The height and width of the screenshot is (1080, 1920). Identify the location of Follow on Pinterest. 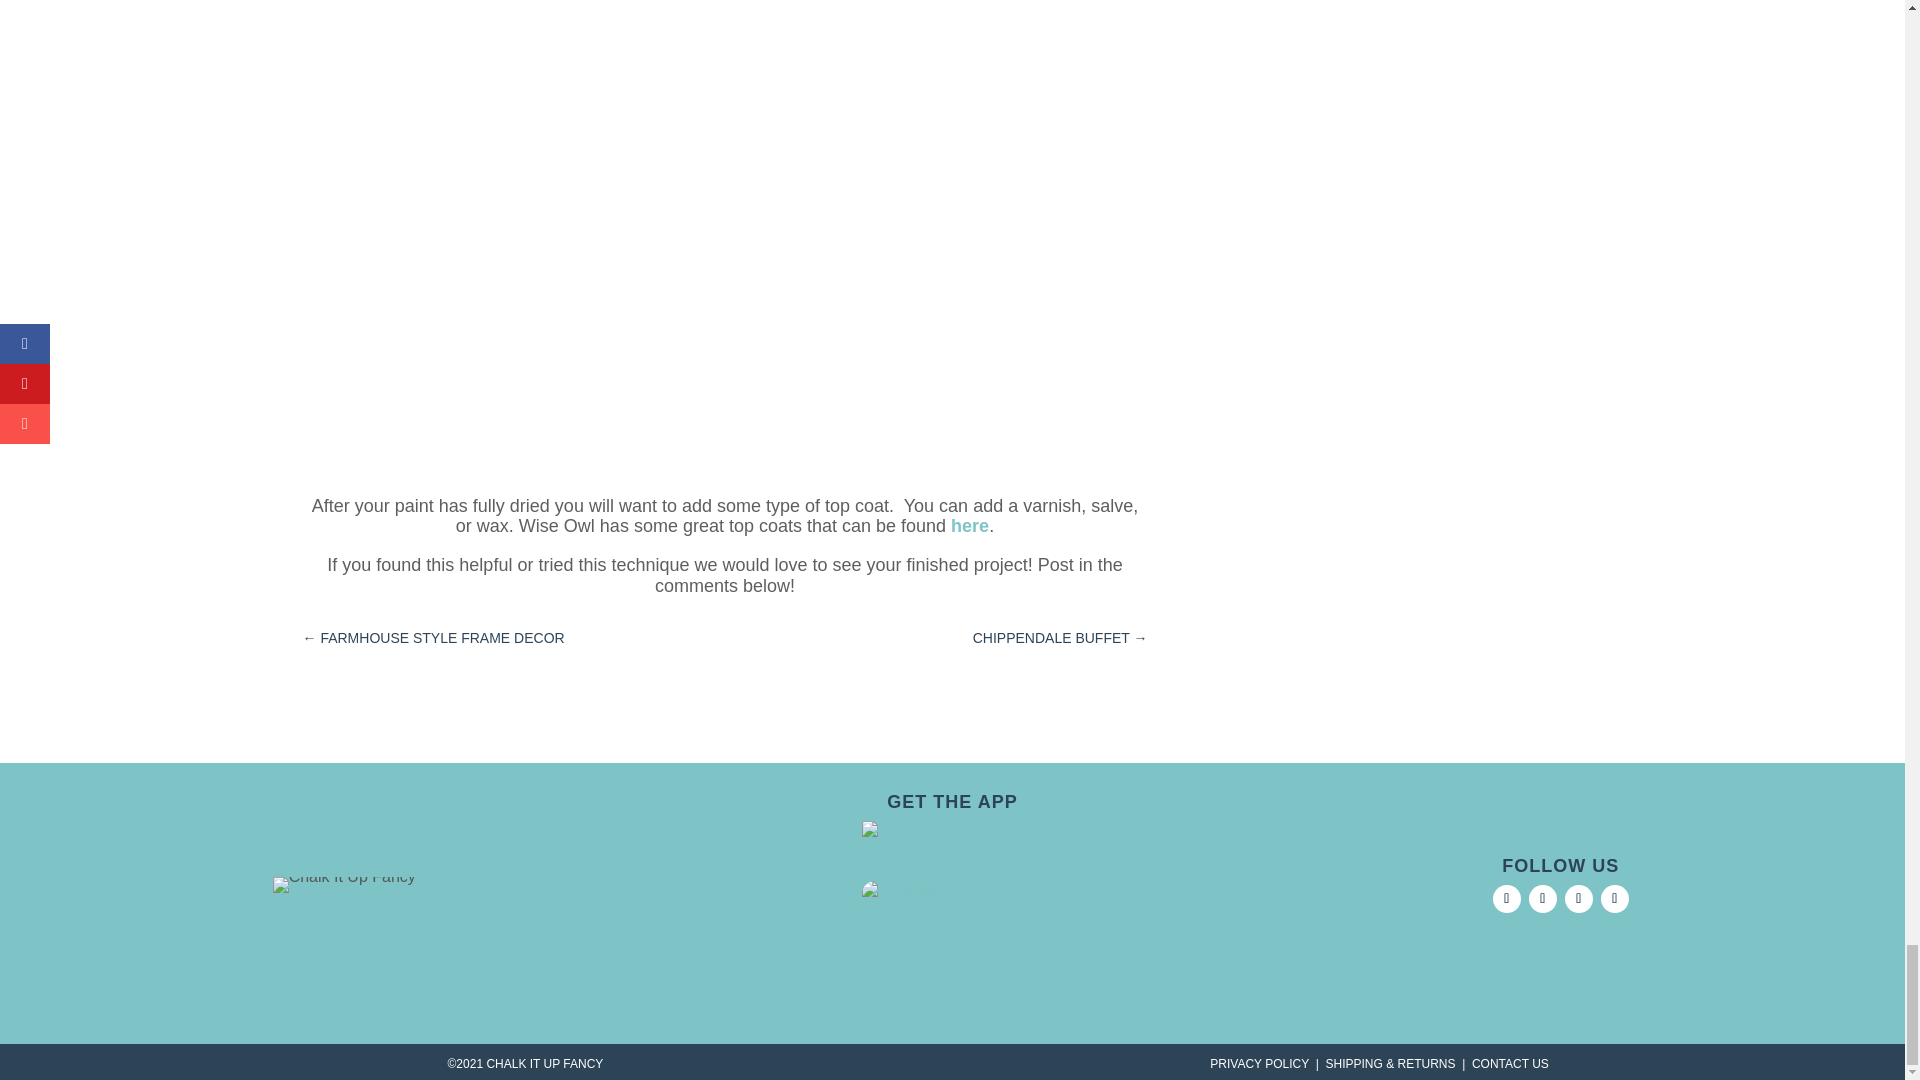
(1578, 898).